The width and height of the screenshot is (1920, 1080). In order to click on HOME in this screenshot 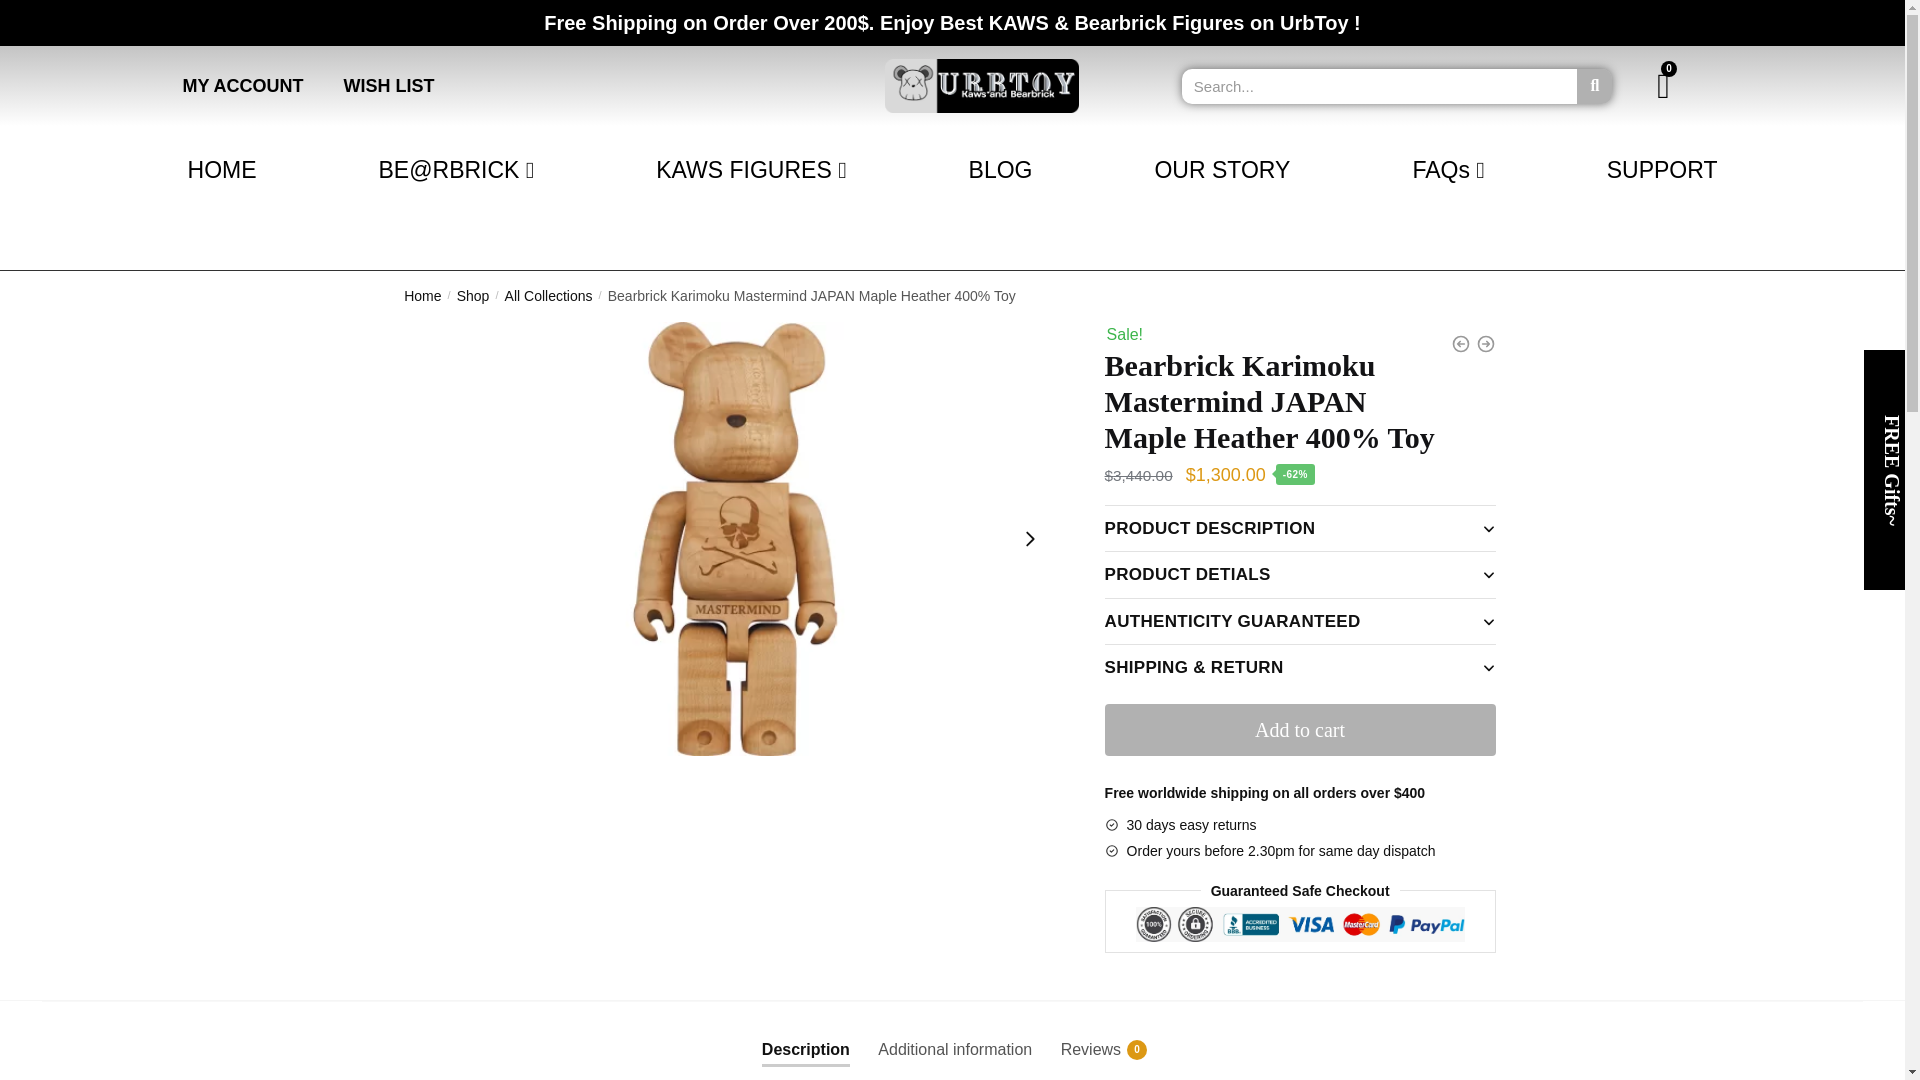, I will do `click(222, 170)`.